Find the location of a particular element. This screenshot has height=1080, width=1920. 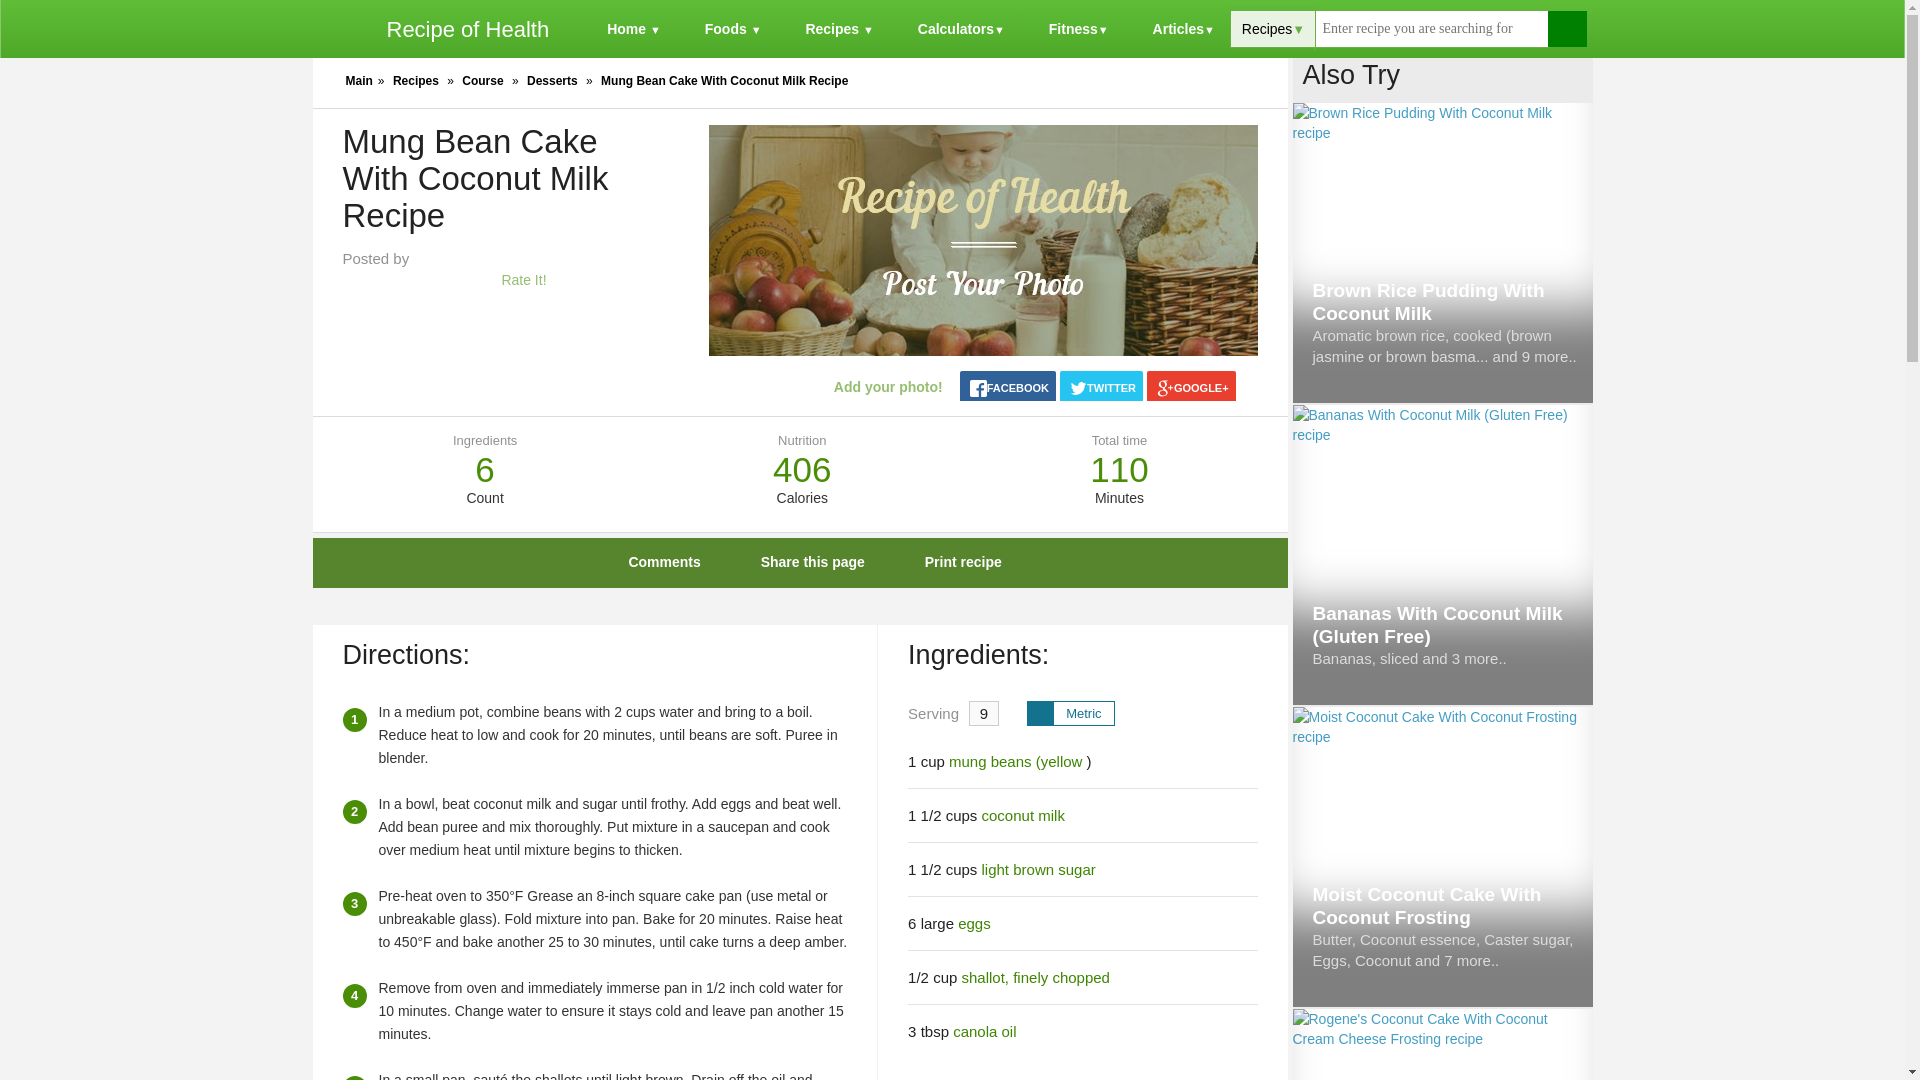

Share this page is located at coordinates (798, 562).